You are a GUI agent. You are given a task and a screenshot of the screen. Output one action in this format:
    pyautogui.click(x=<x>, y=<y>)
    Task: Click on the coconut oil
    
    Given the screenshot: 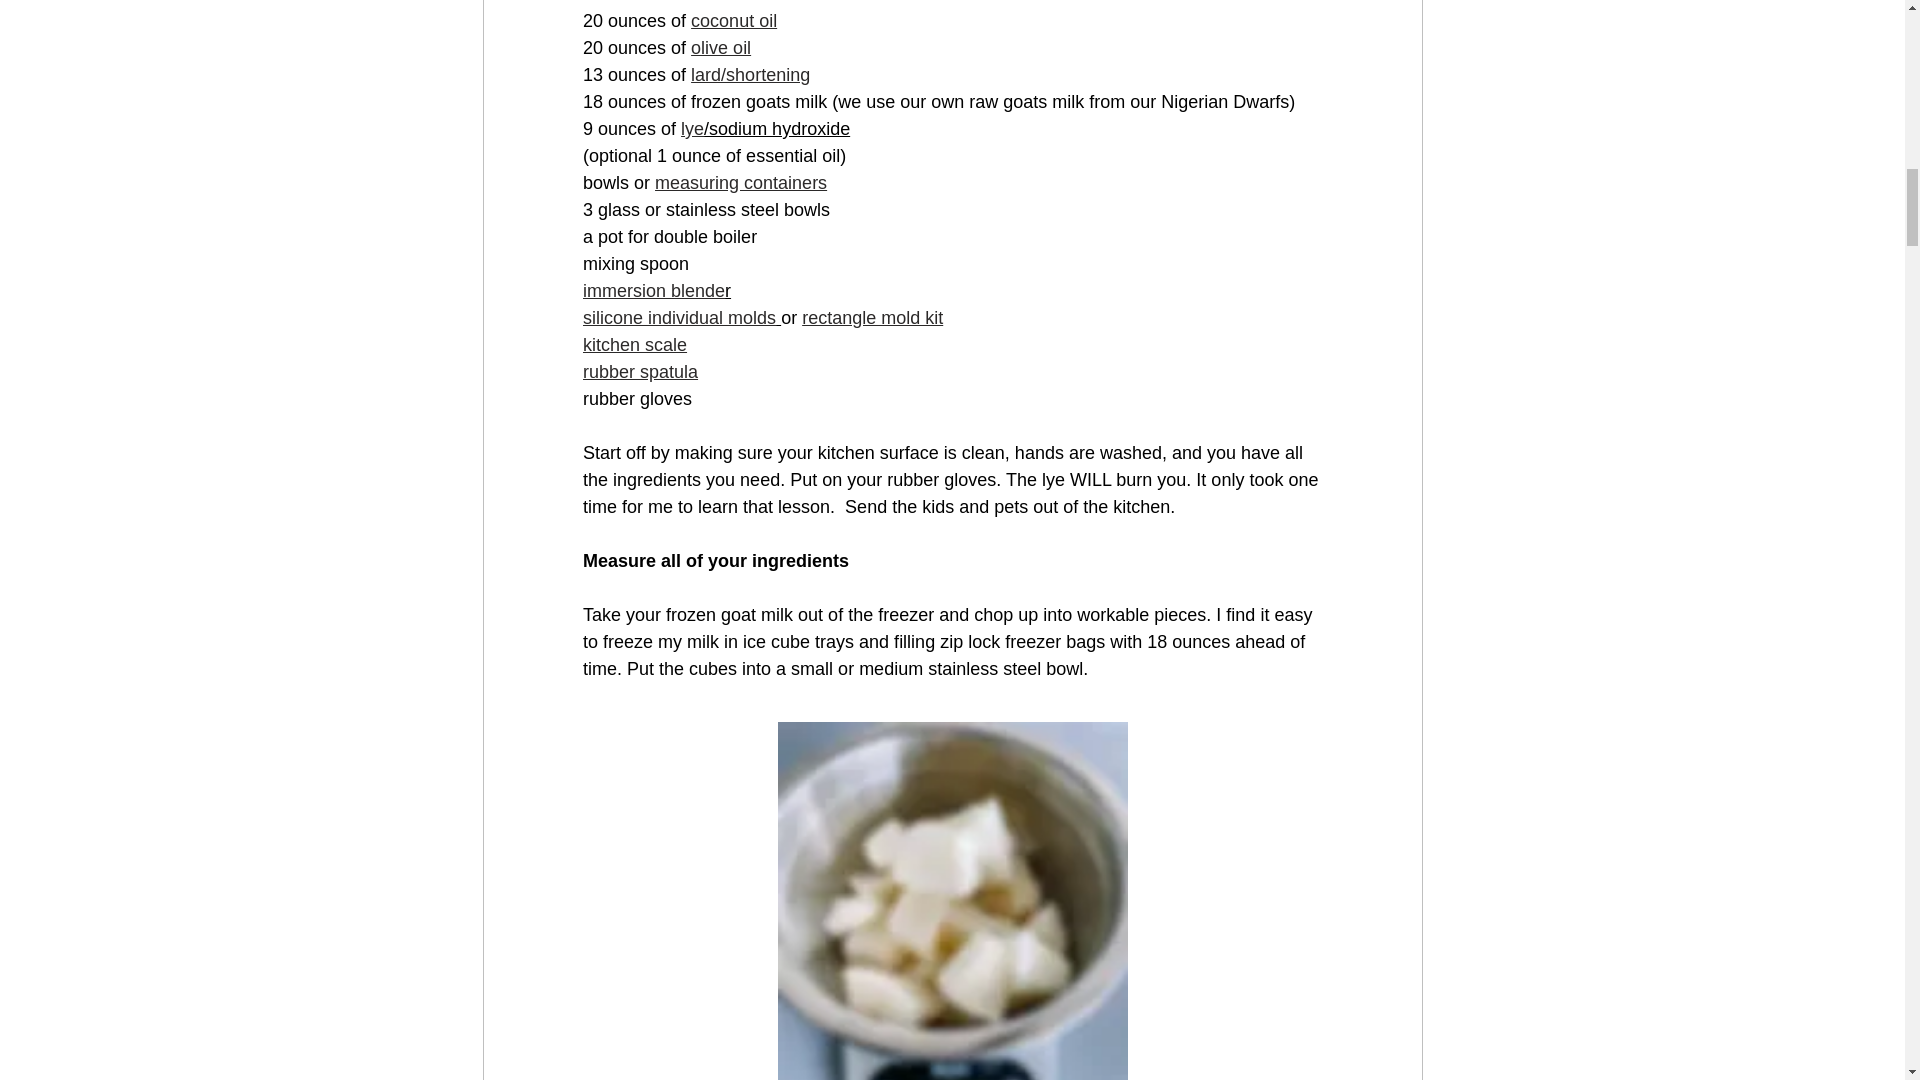 What is the action you would take?
    pyautogui.click(x=734, y=20)
    